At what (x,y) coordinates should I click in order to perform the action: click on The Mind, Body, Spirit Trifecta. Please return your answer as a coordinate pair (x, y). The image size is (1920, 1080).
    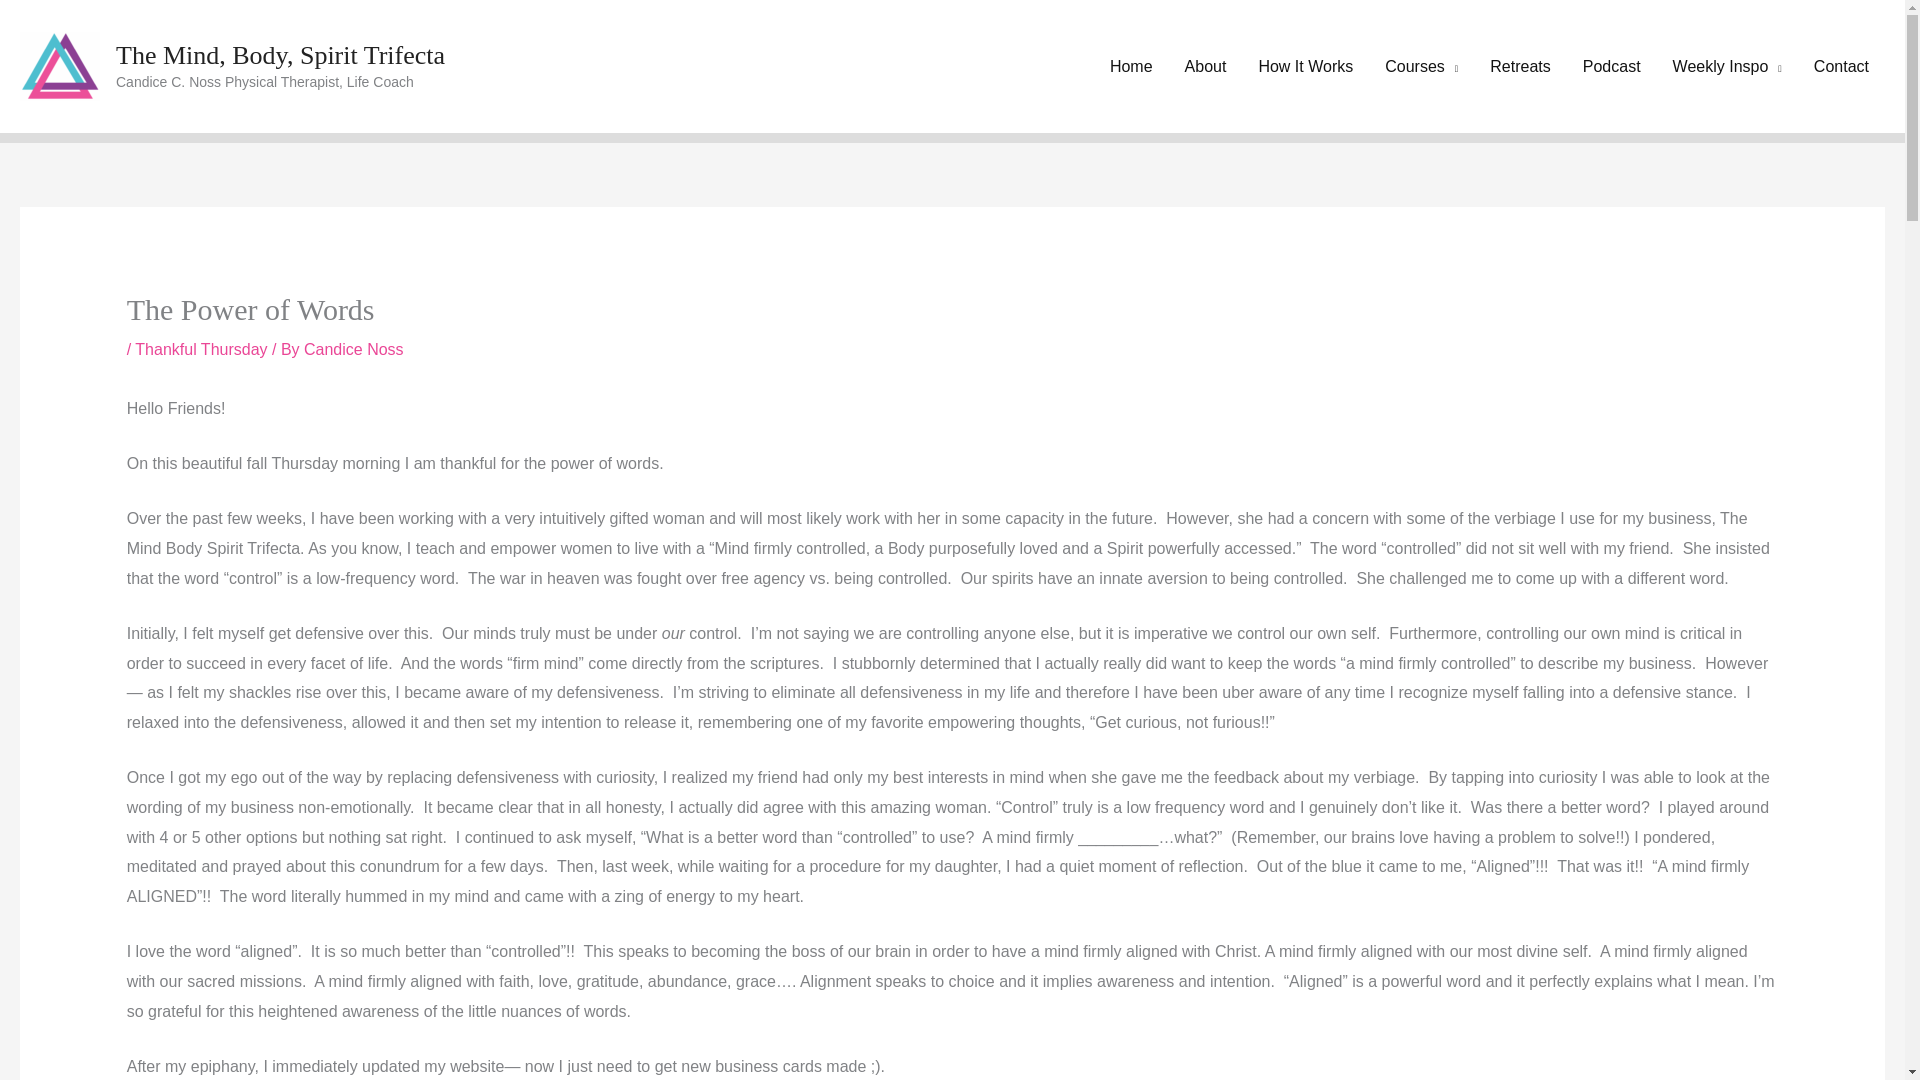
    Looking at the image, I should click on (280, 56).